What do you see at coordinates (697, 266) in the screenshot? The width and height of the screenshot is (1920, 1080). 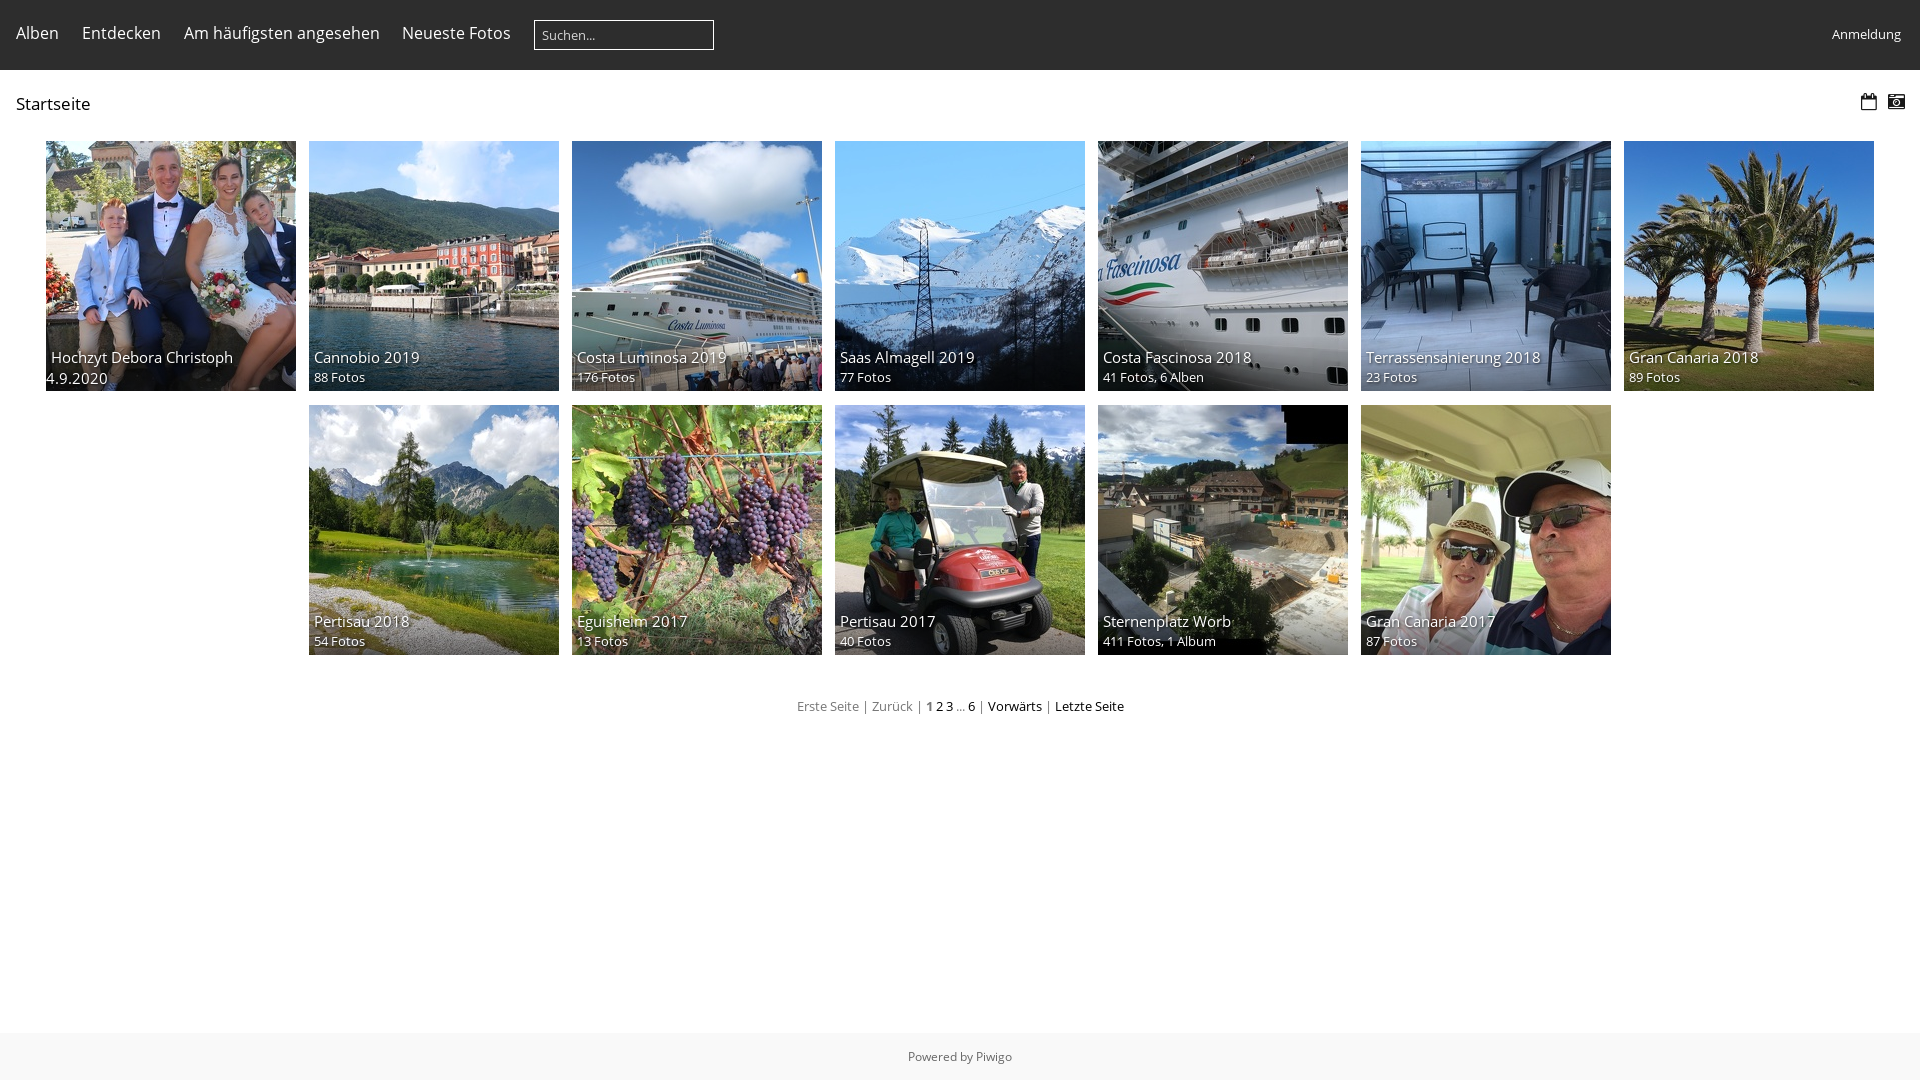 I see `Costa Luminosa 2019
176 Fotos` at bounding box center [697, 266].